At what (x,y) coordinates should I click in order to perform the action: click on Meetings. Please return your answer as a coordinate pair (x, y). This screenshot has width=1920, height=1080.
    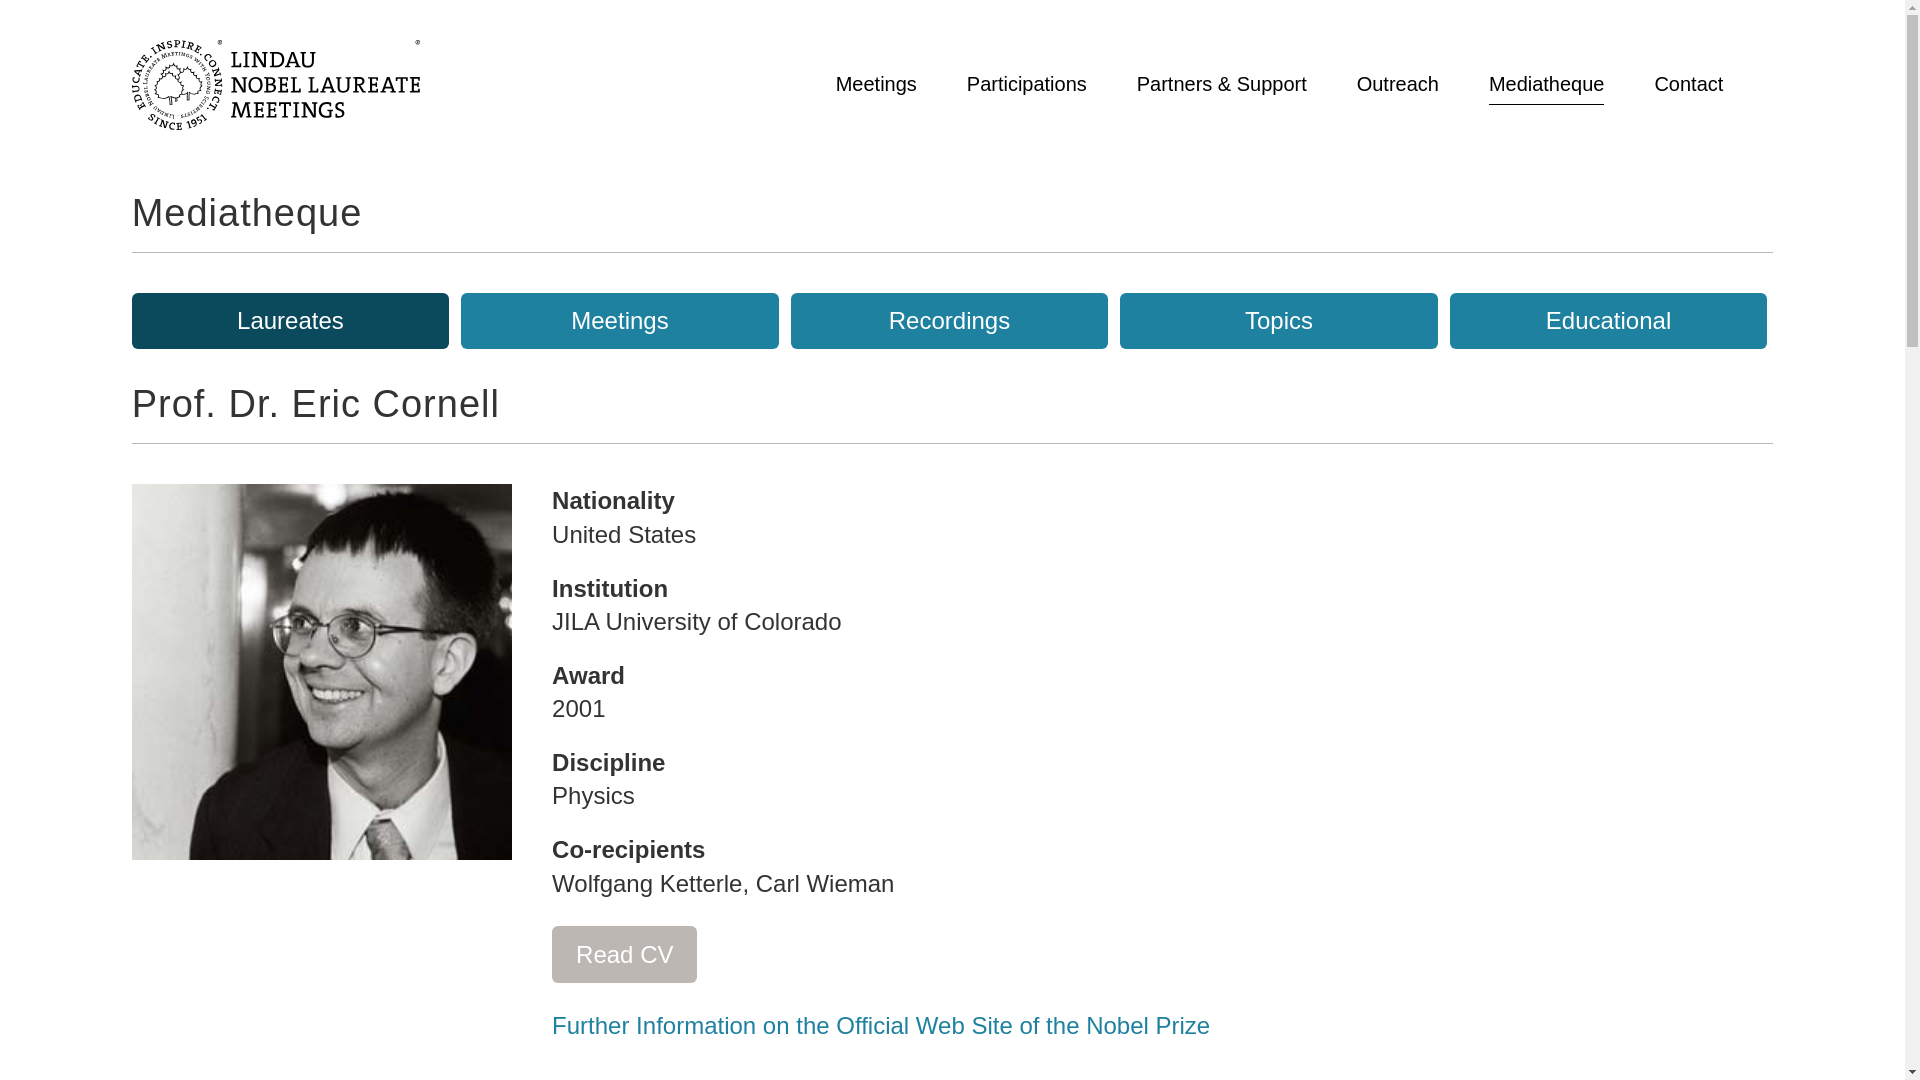
    Looking at the image, I should click on (876, 84).